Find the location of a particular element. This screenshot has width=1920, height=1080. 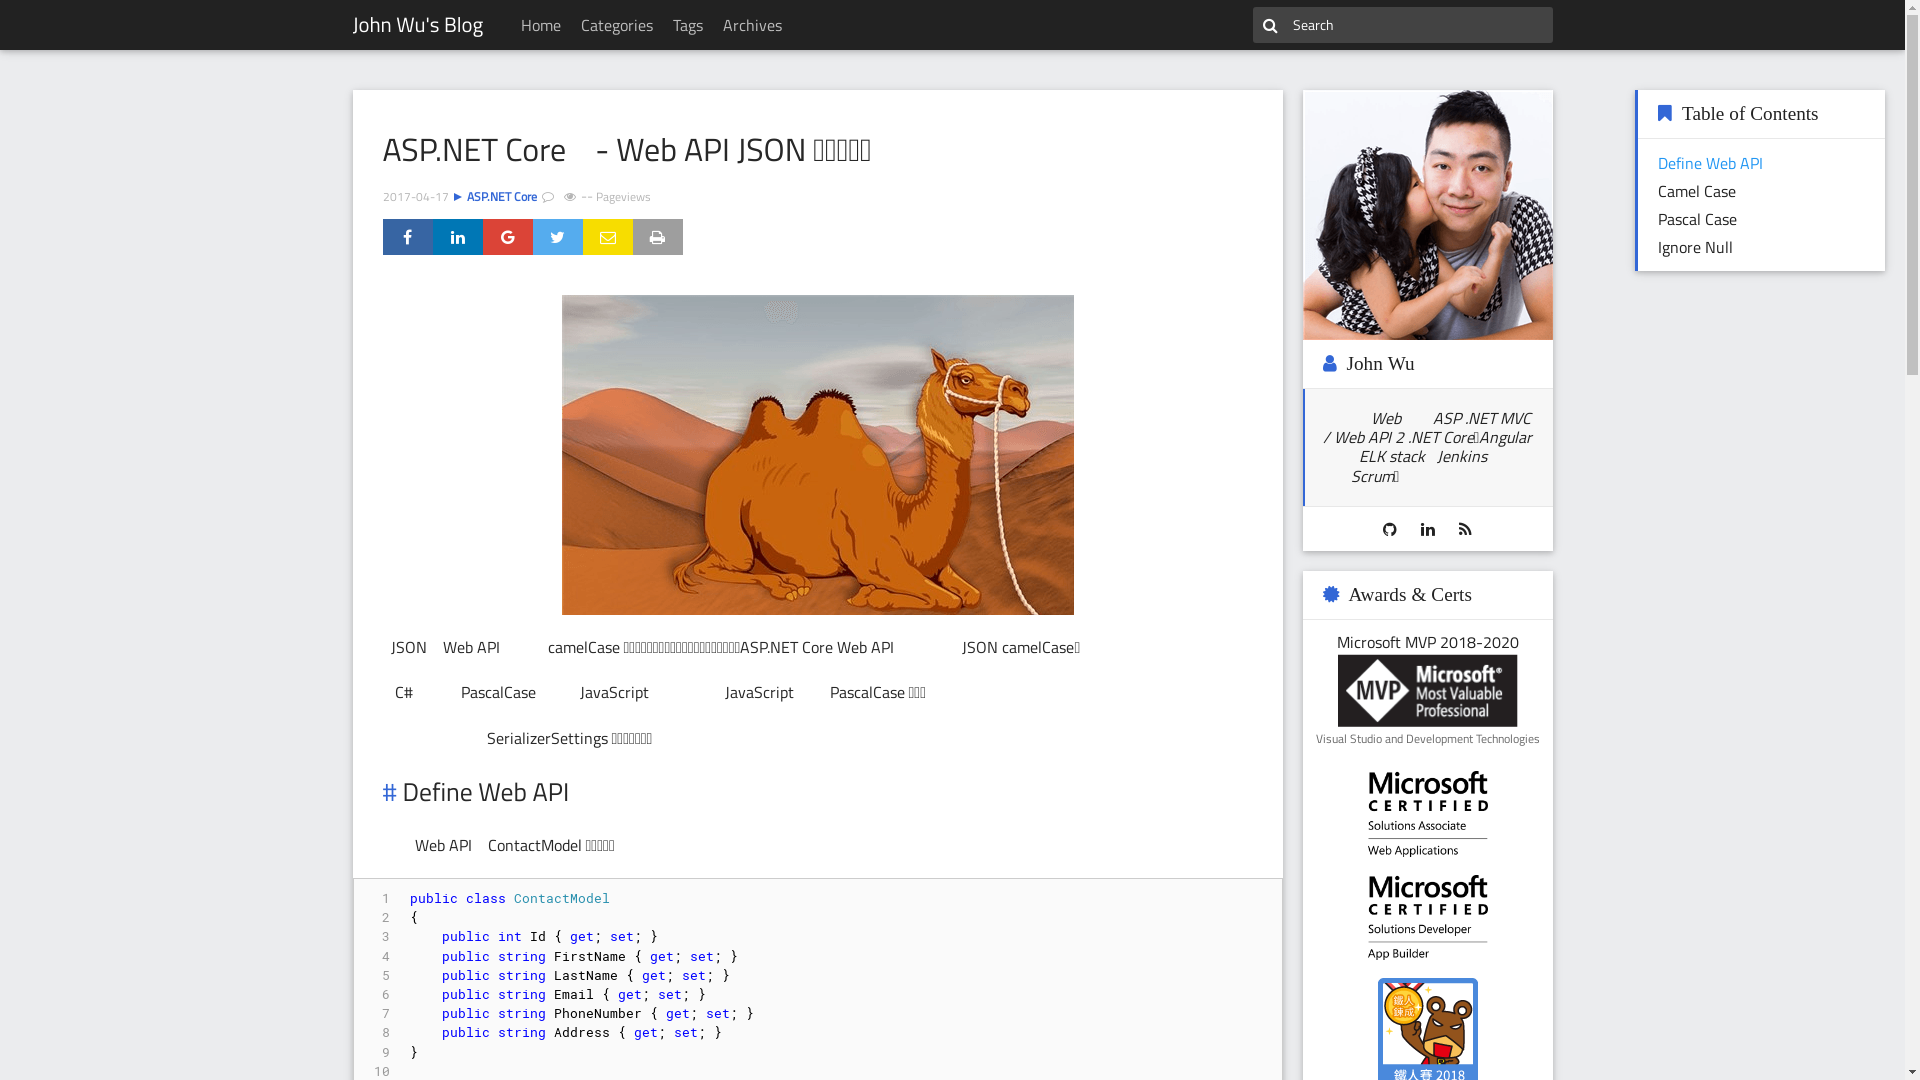

Print is located at coordinates (657, 237).